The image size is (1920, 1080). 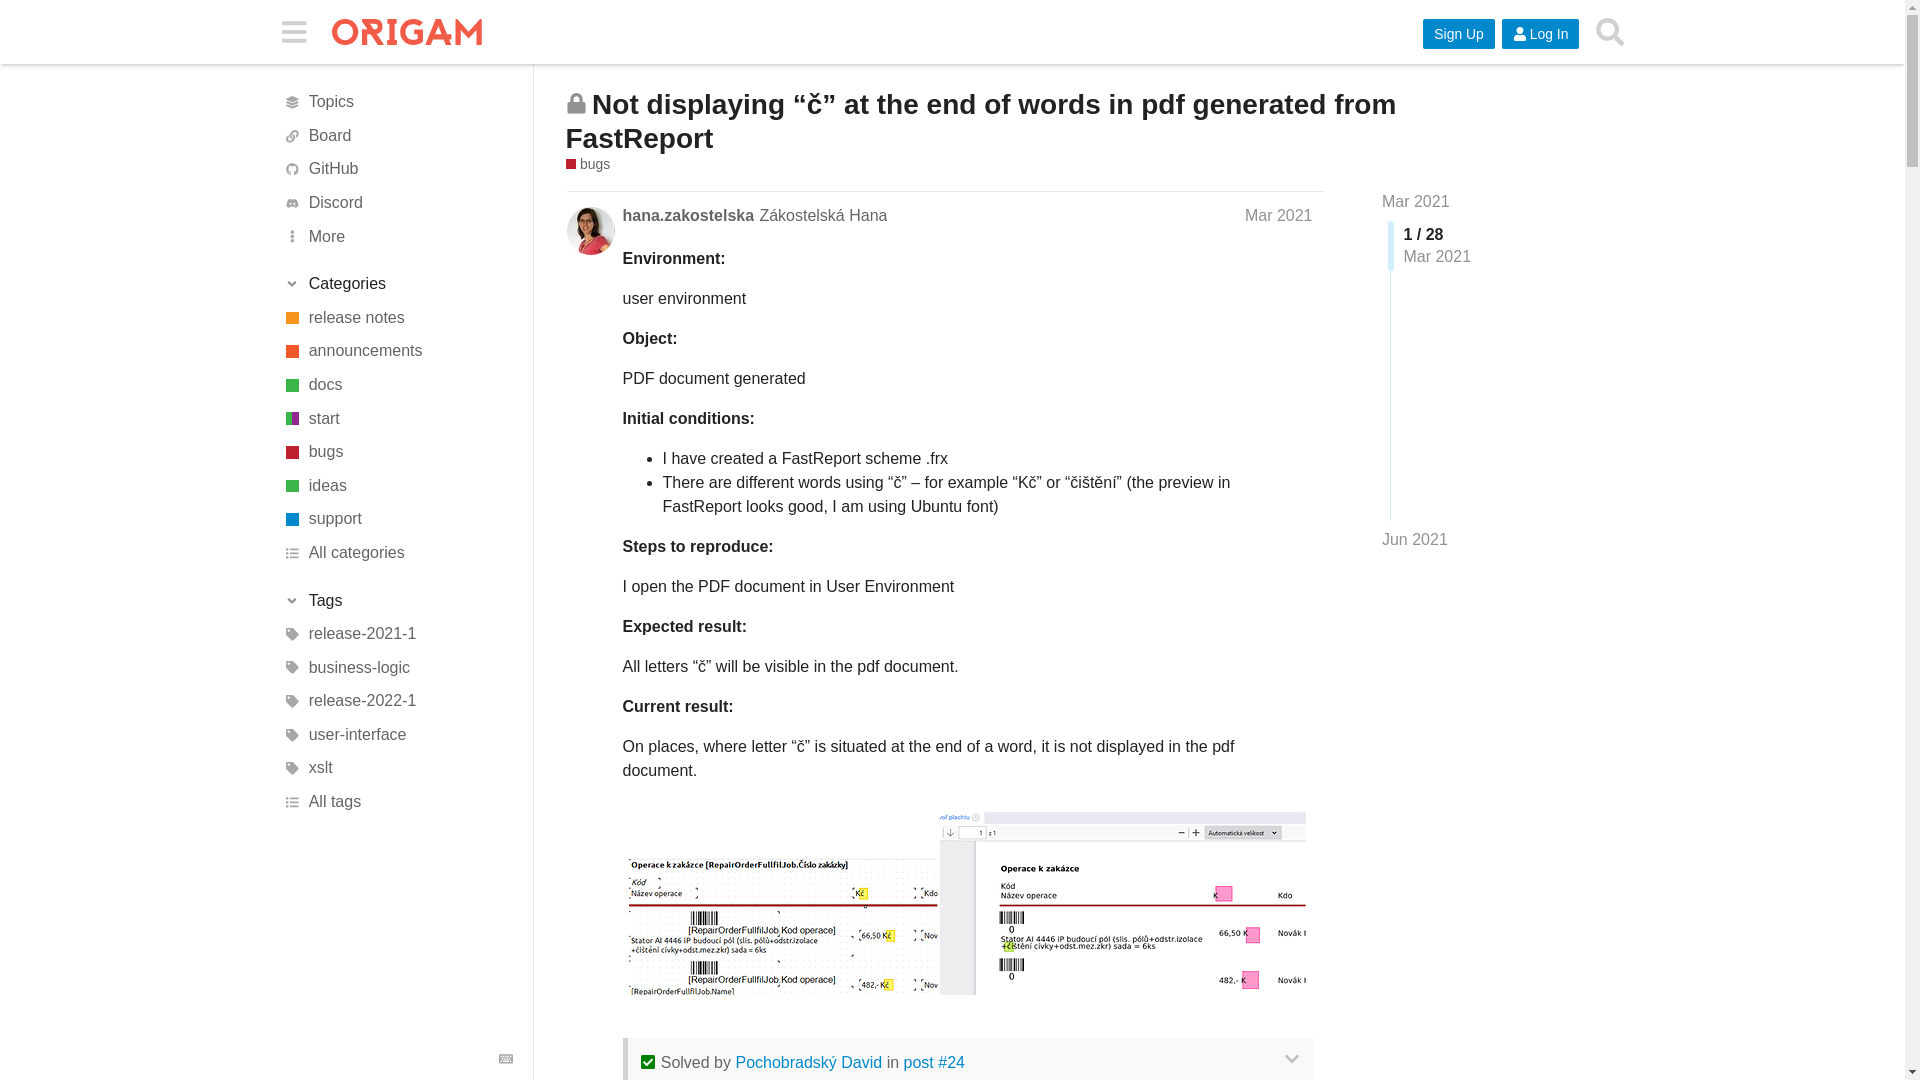 What do you see at coordinates (397, 768) in the screenshot?
I see `xslt` at bounding box center [397, 768].